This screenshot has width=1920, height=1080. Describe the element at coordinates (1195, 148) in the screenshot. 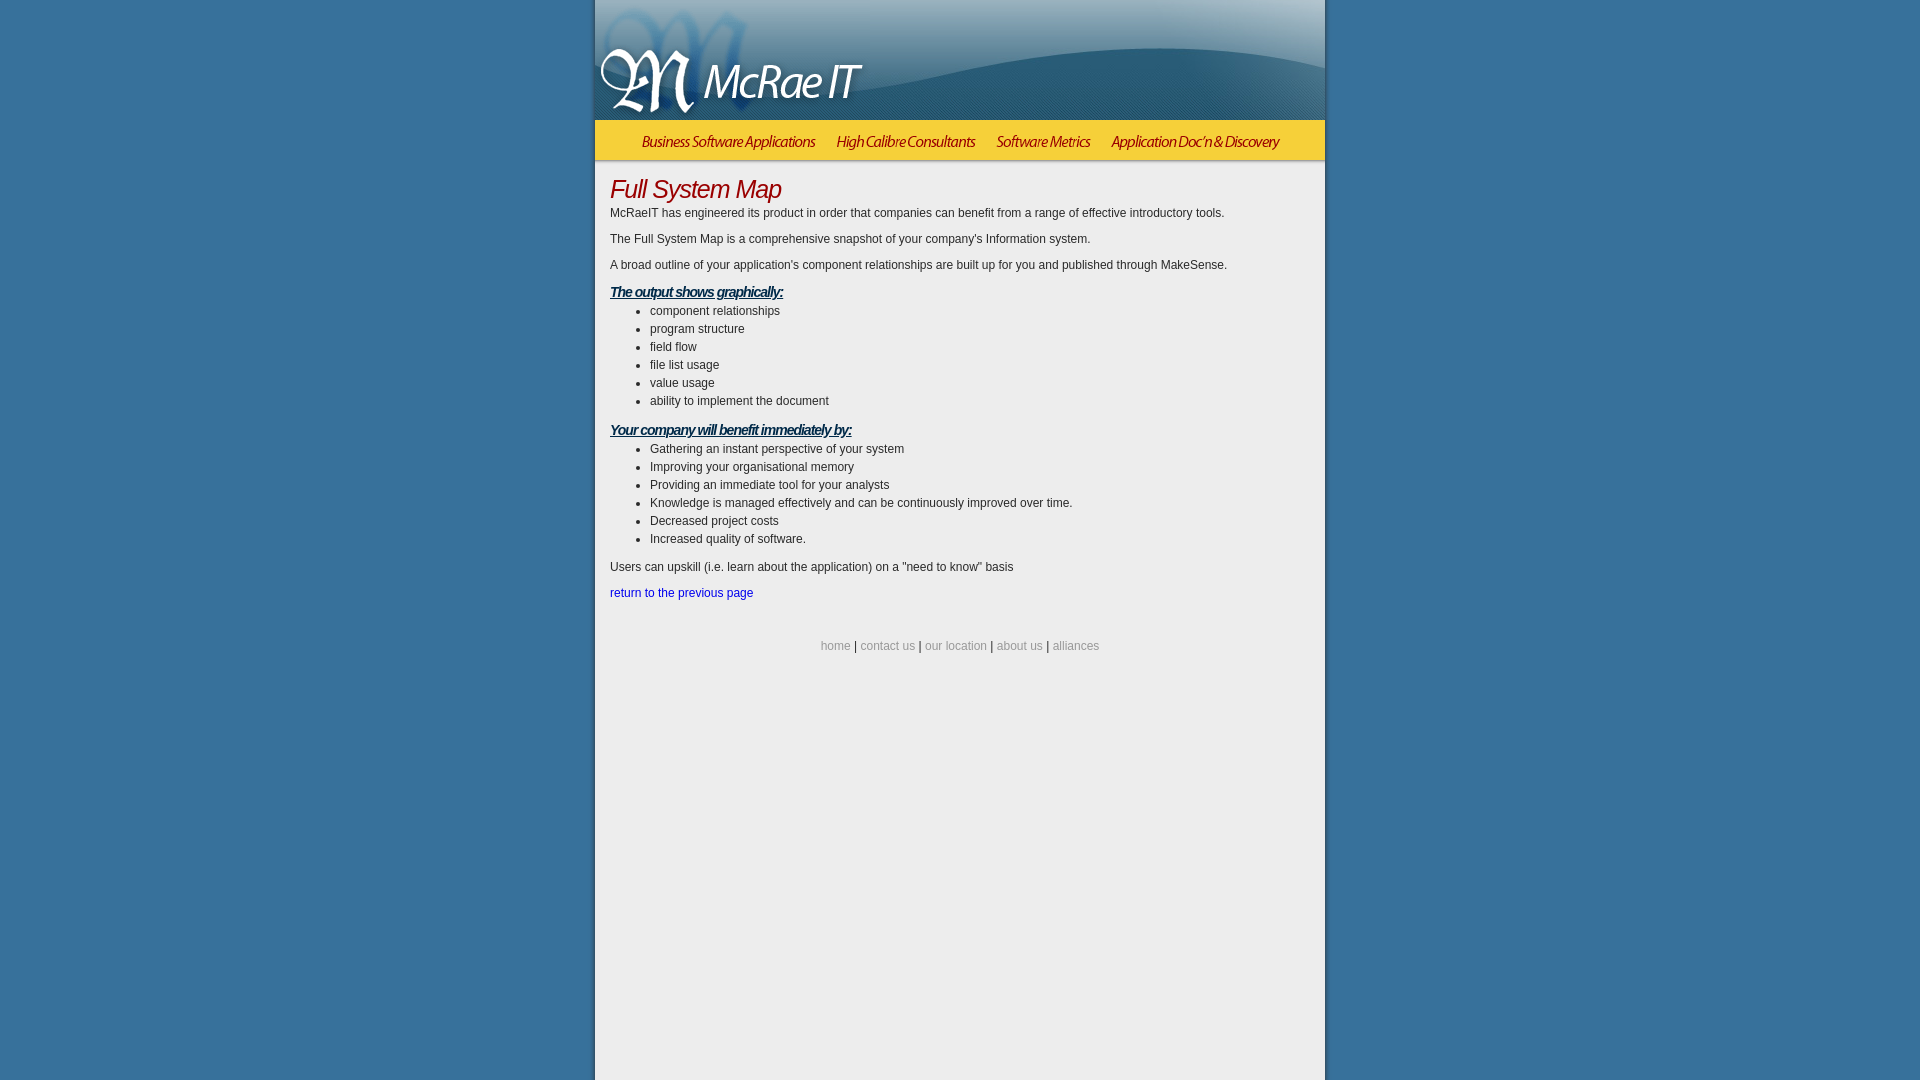

I see `Application Doc'n & Discovery` at that location.